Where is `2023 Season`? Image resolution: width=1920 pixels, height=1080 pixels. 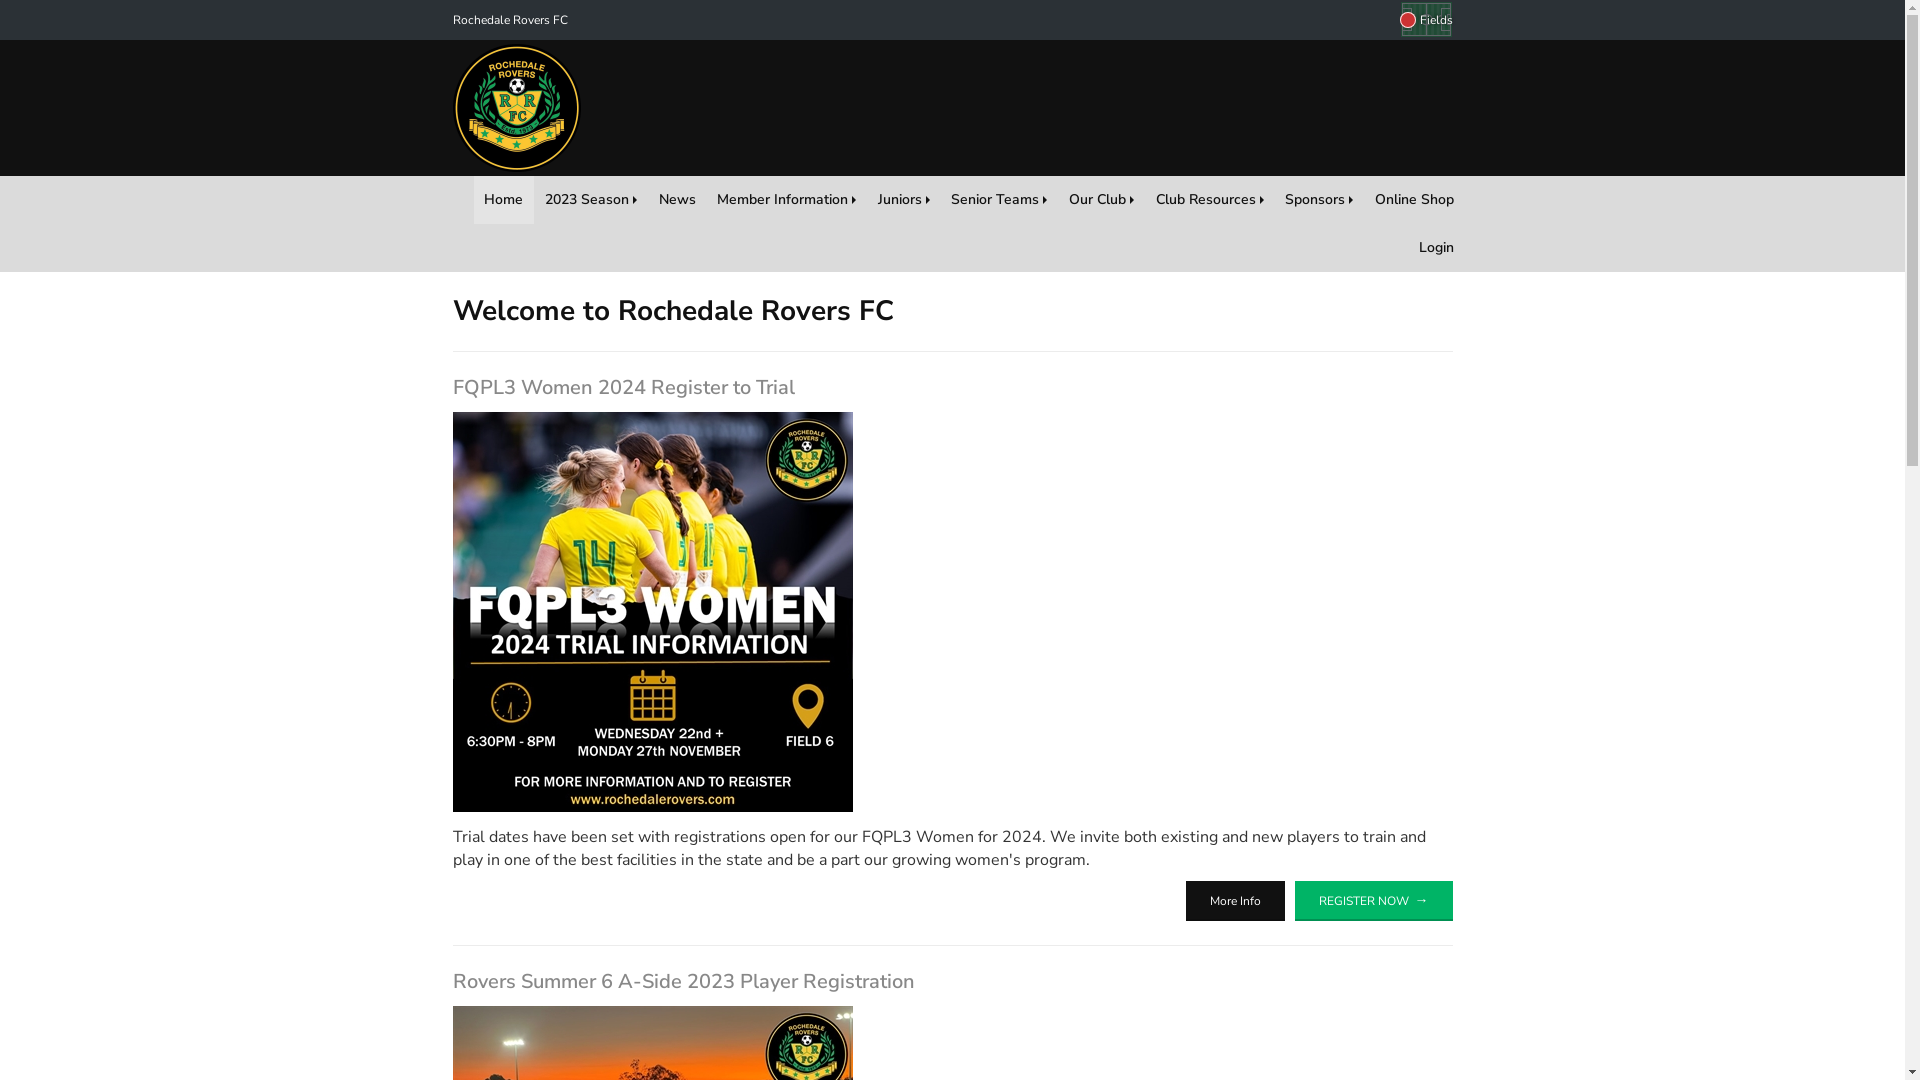 2023 Season is located at coordinates (591, 200).